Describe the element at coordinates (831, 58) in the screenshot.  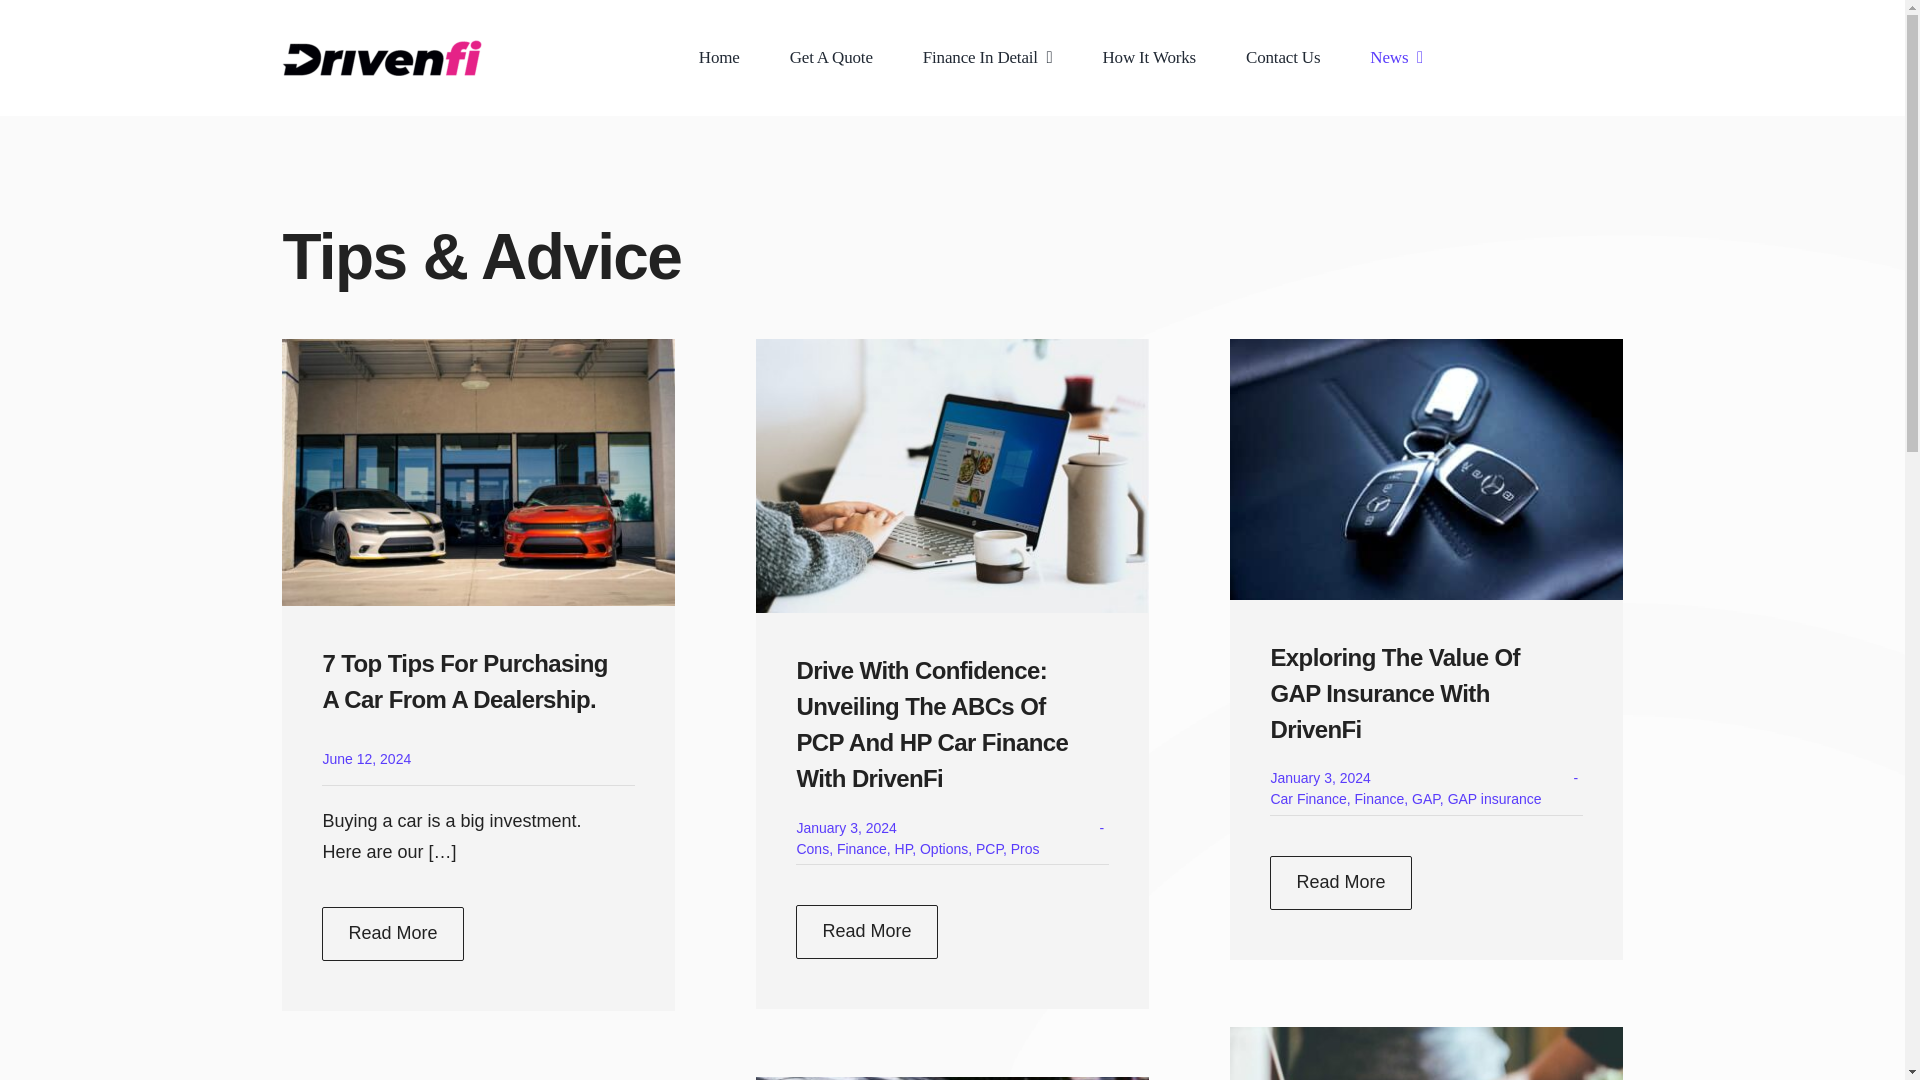
I see `Get A Quote` at that location.